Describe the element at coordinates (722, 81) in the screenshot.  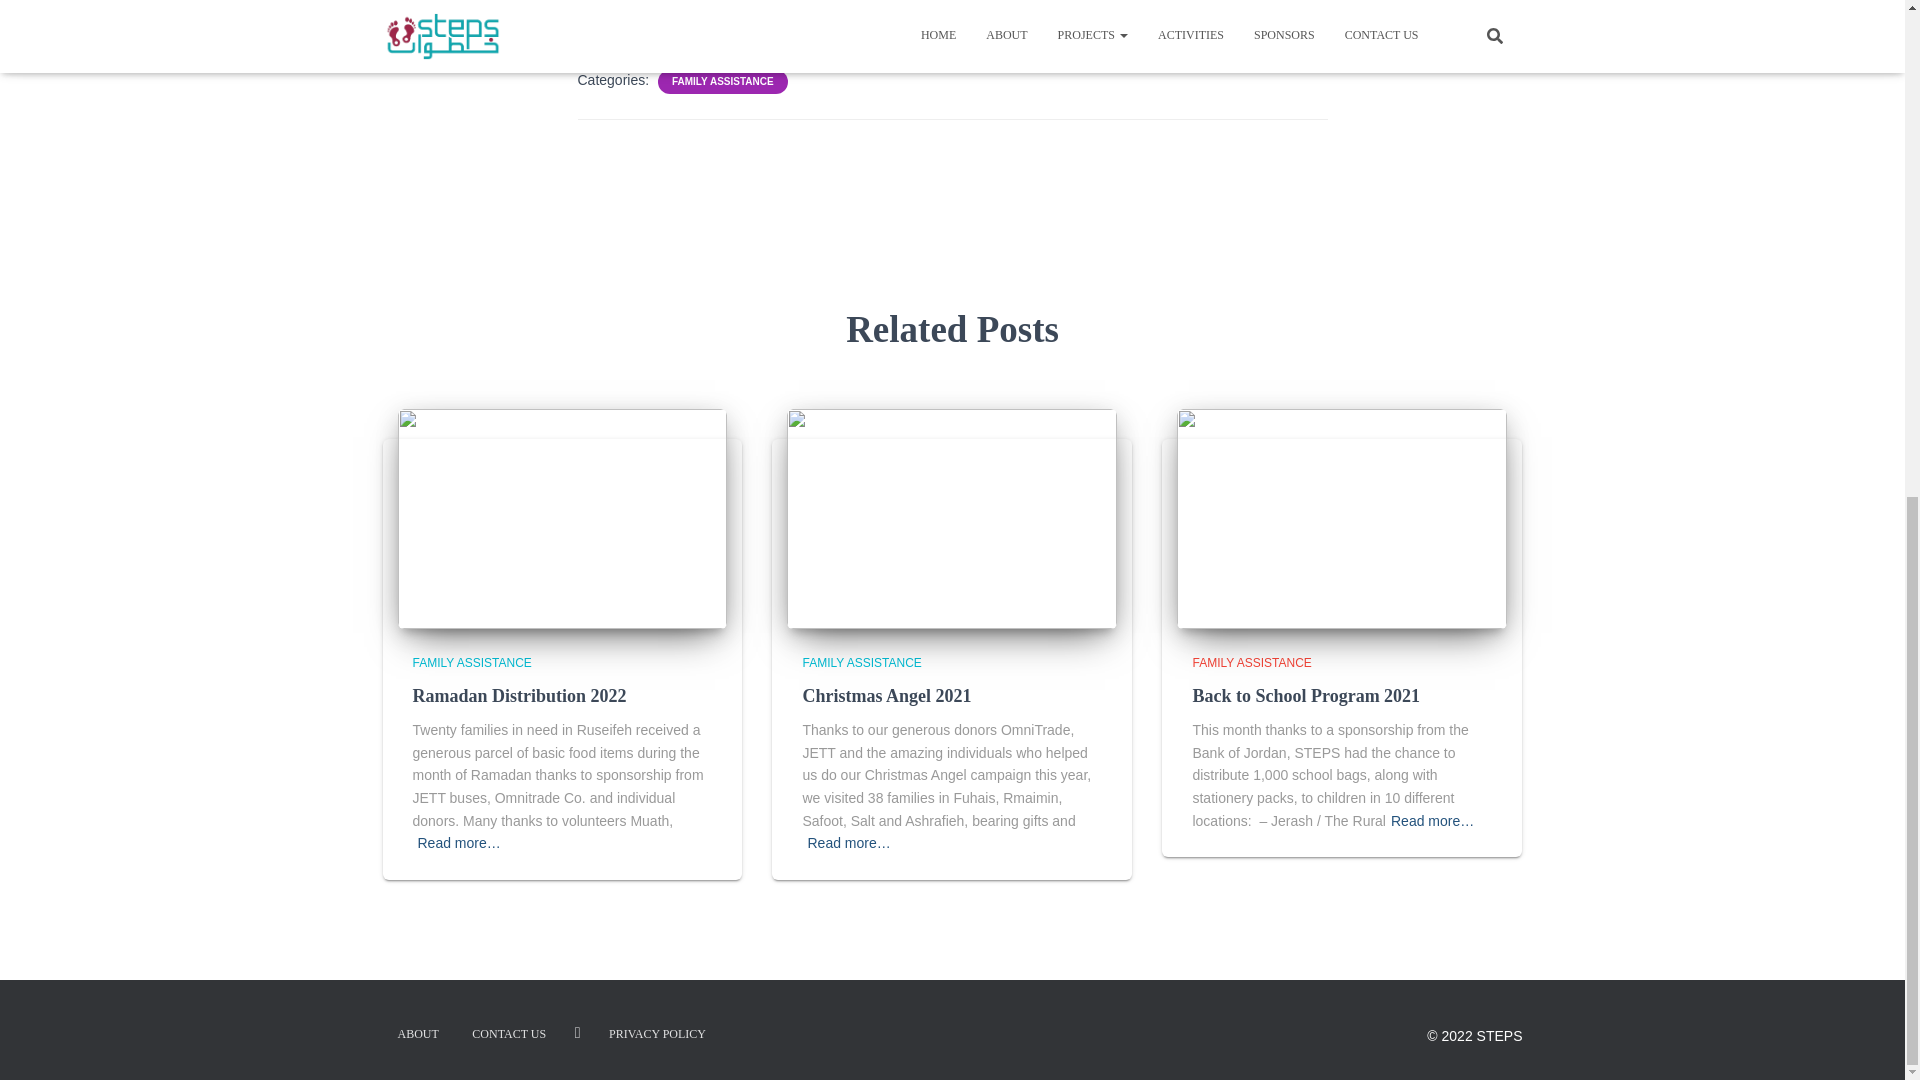
I see `FAMILY ASSISTANCE` at that location.